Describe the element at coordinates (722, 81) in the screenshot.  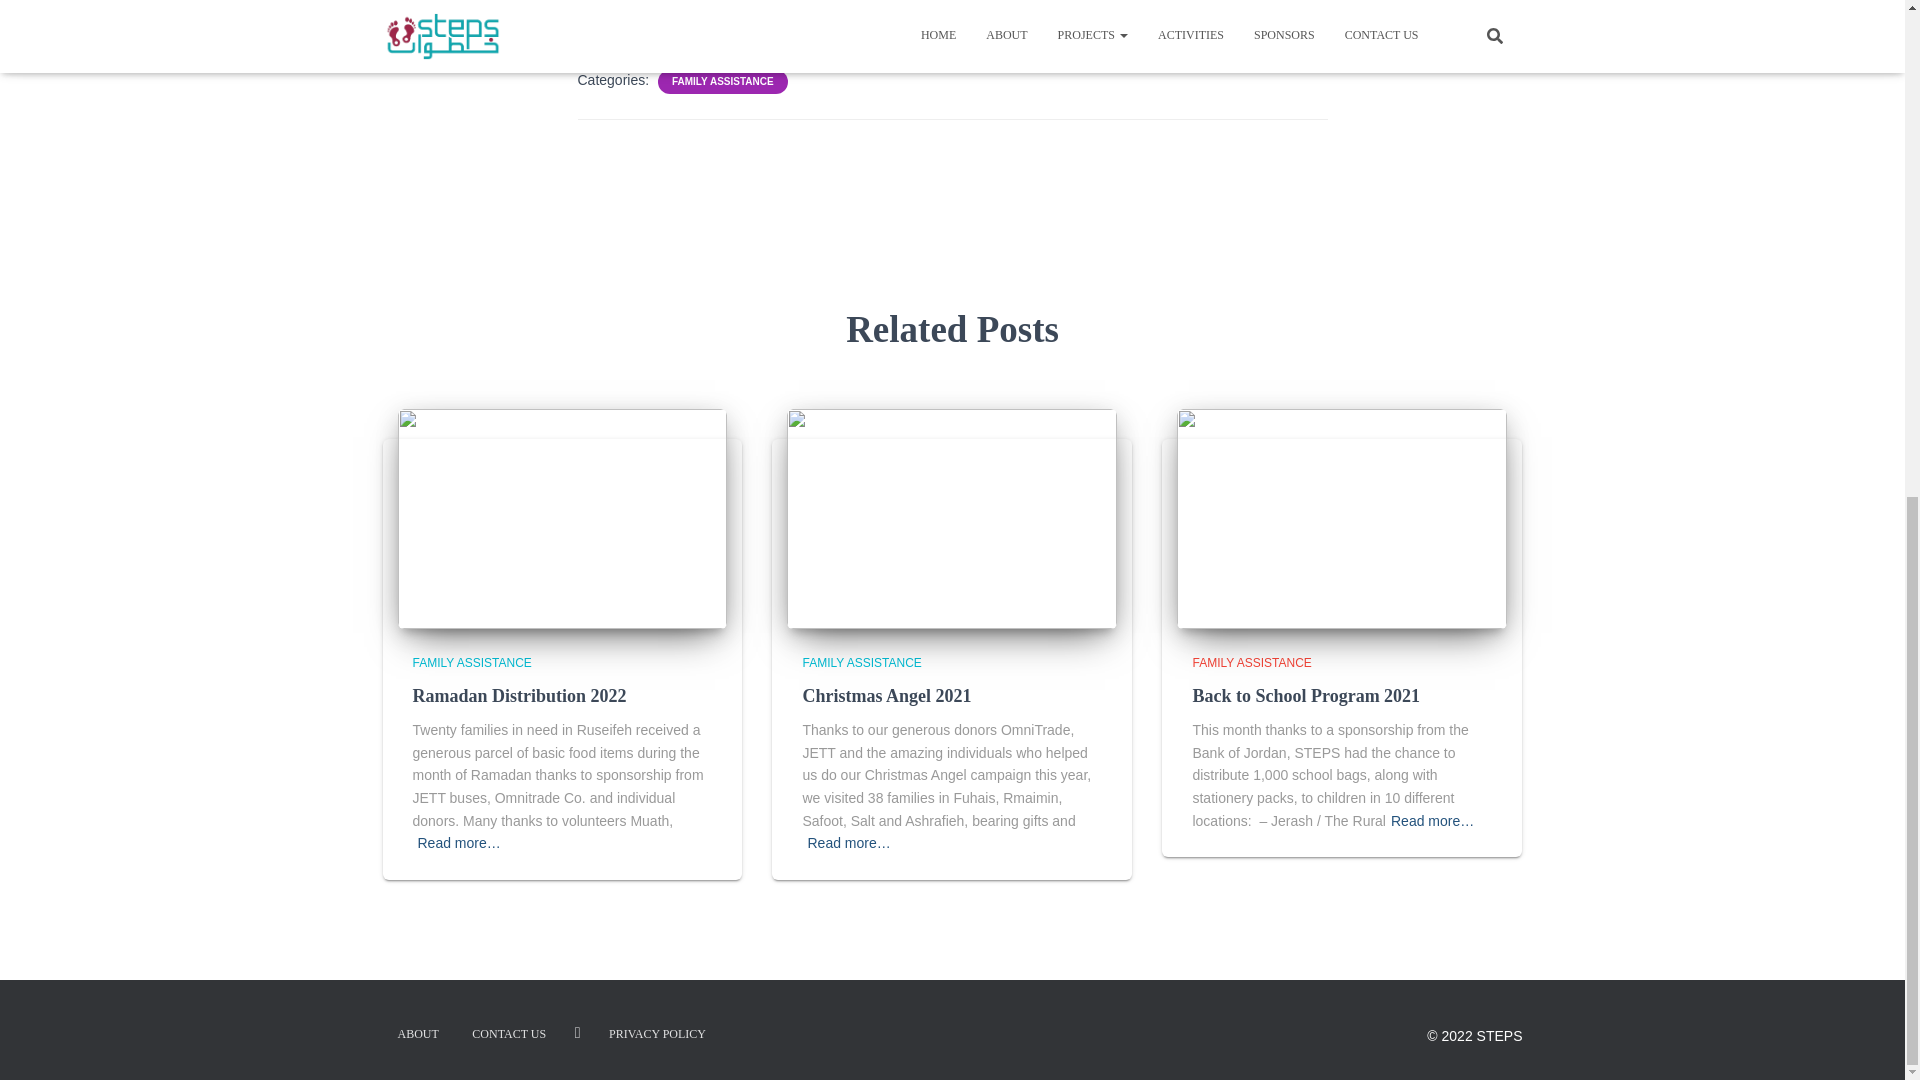
I see `FAMILY ASSISTANCE` at that location.